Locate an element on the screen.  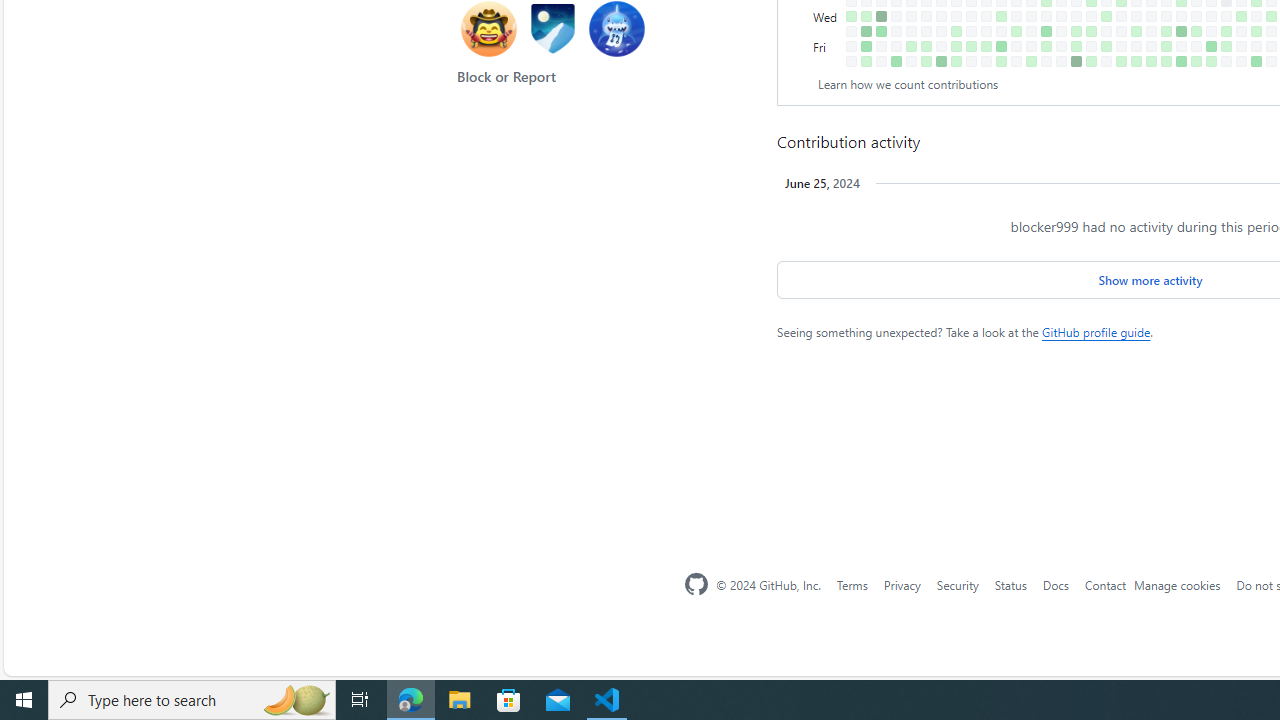
No contributions on January 4th. is located at coordinates (852, 30).